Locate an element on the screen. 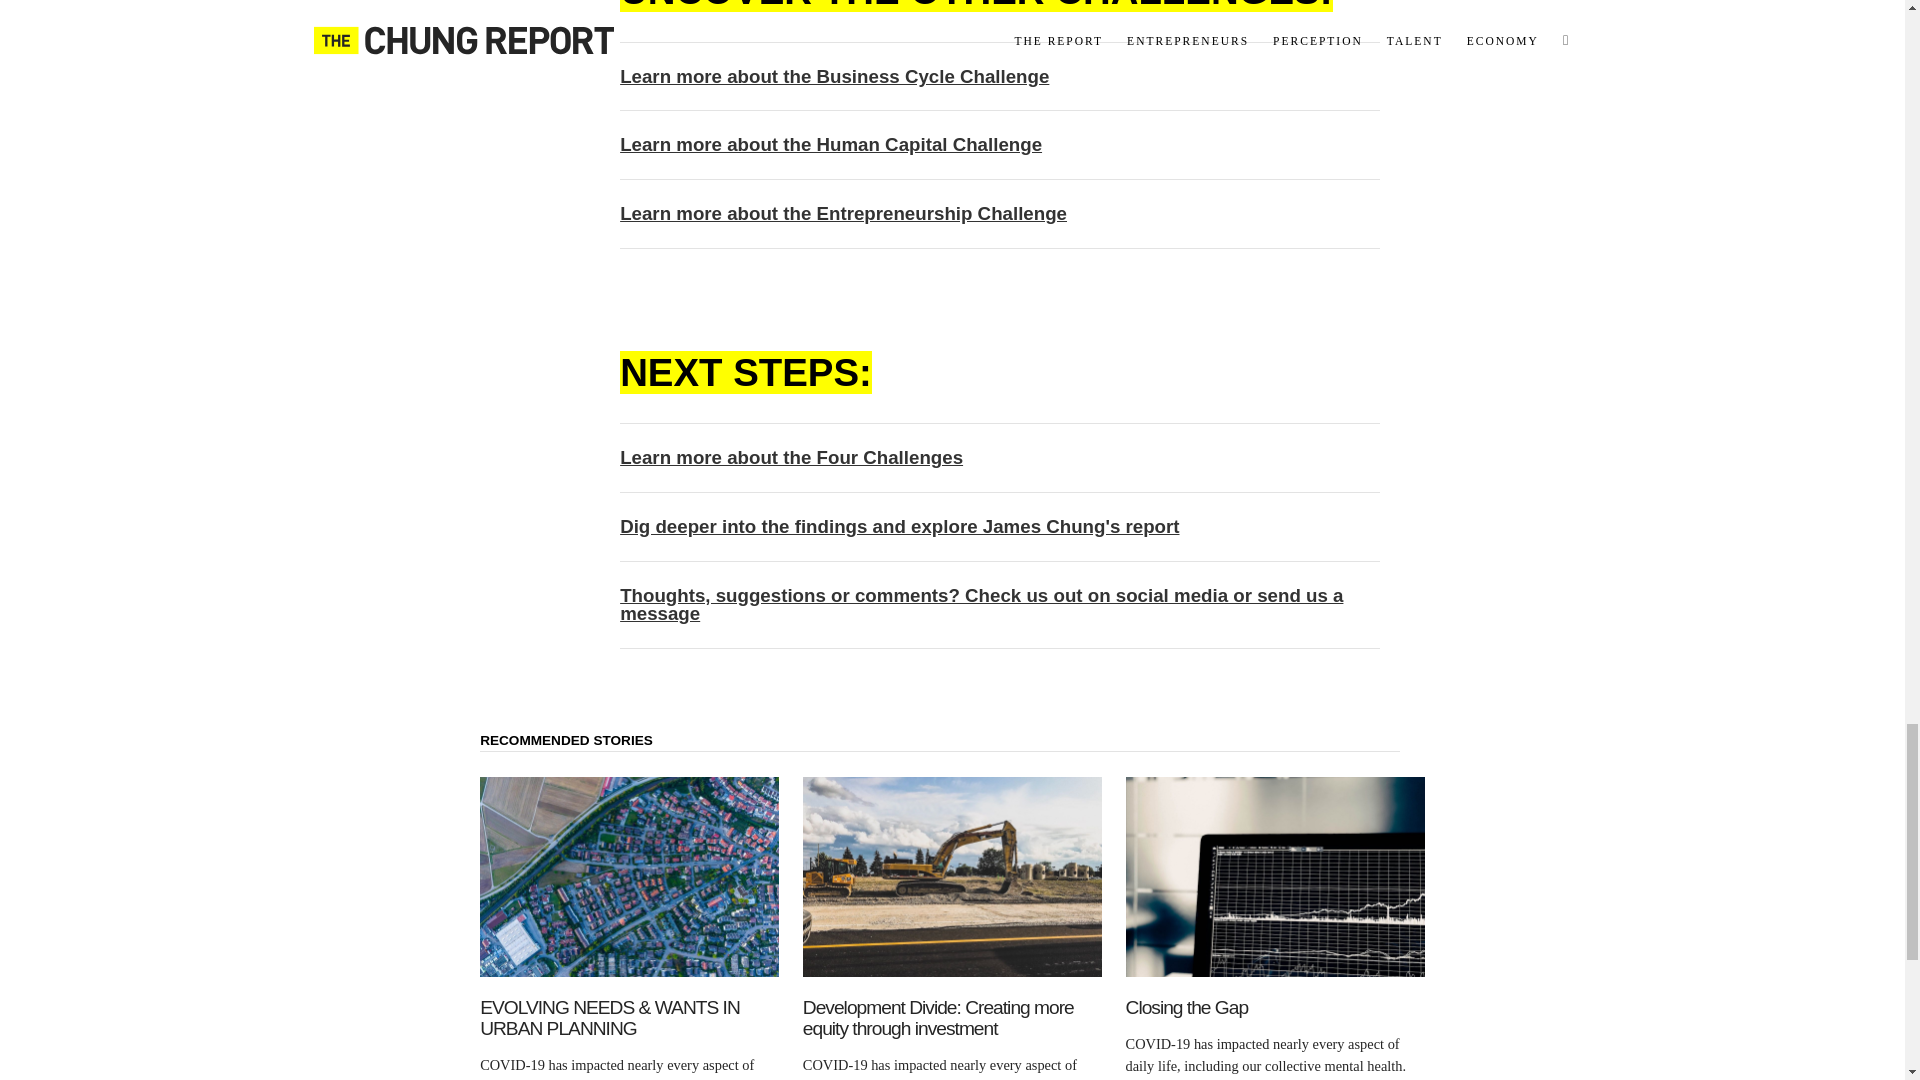 Image resolution: width=1920 pixels, height=1080 pixels. Learn more about the Four Challenges is located at coordinates (792, 457).